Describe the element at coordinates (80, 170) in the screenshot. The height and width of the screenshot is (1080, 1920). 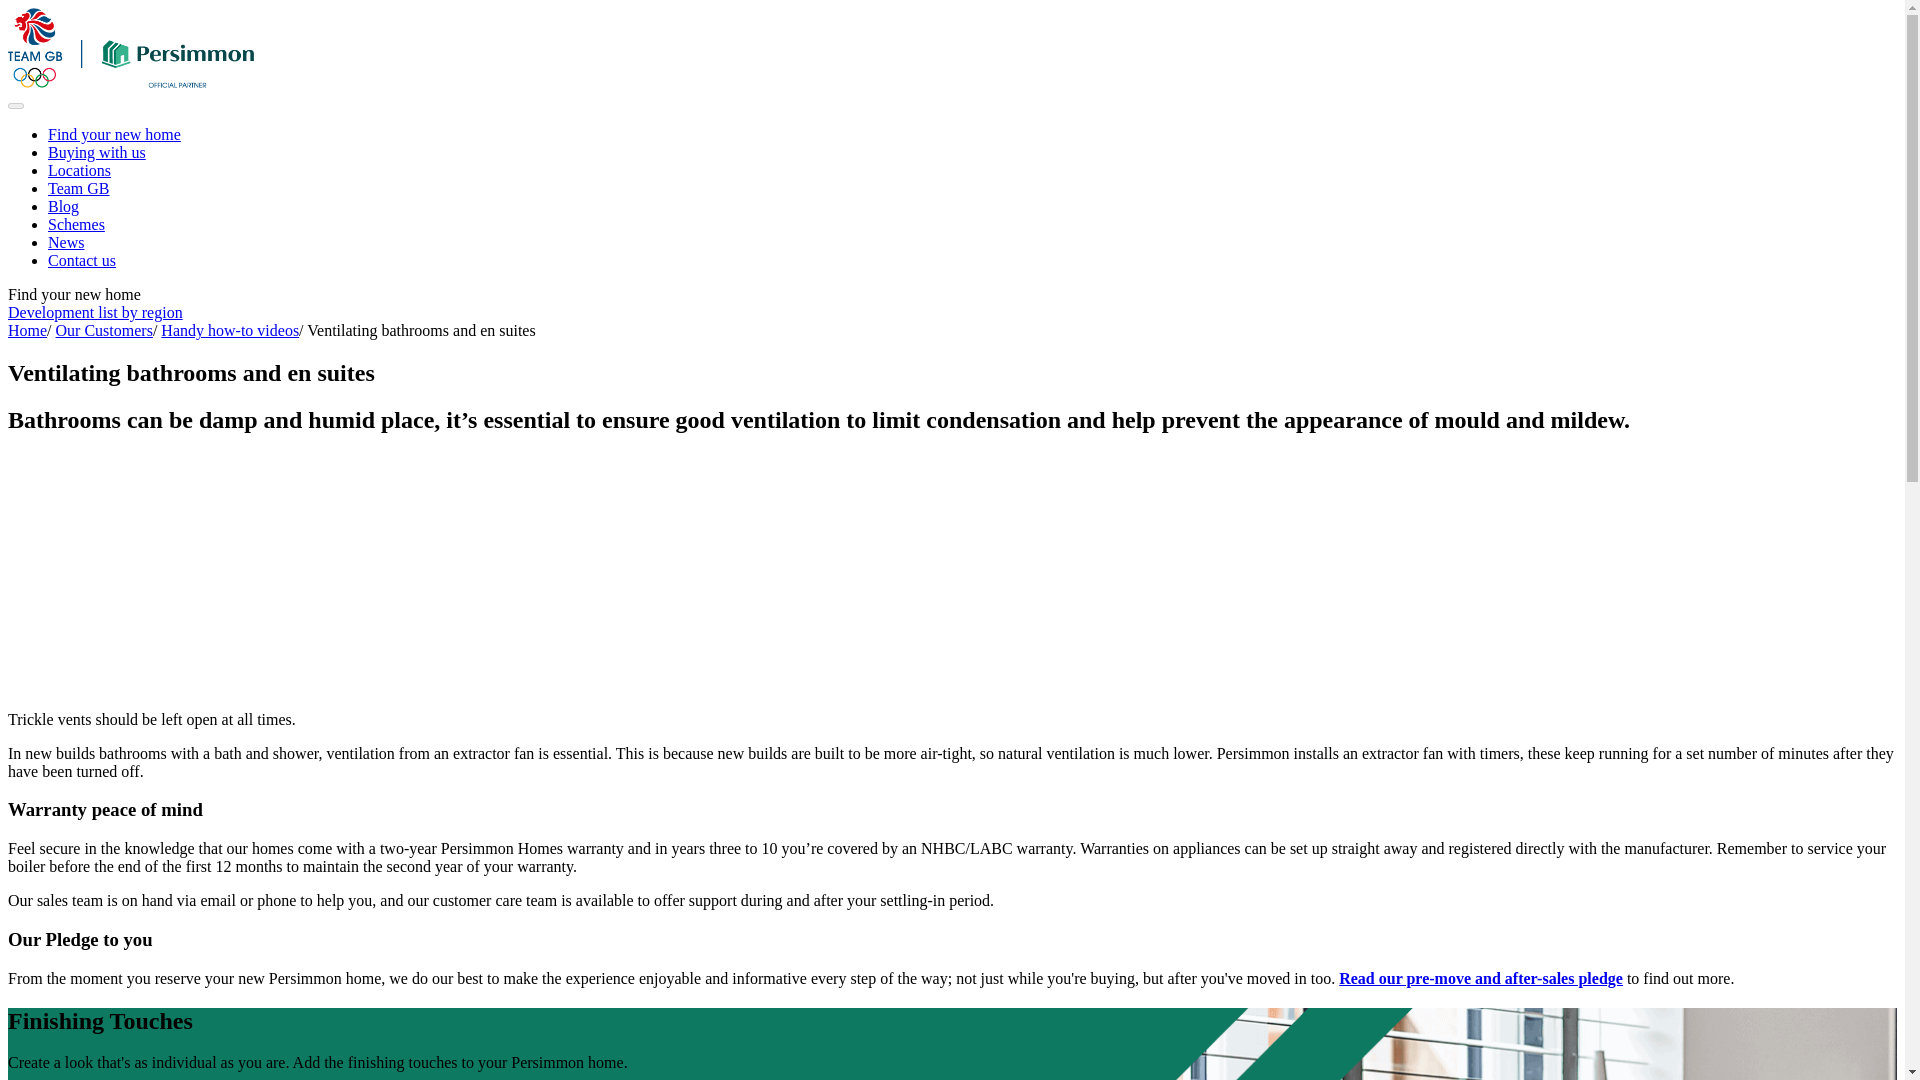
I see `Locations` at that location.